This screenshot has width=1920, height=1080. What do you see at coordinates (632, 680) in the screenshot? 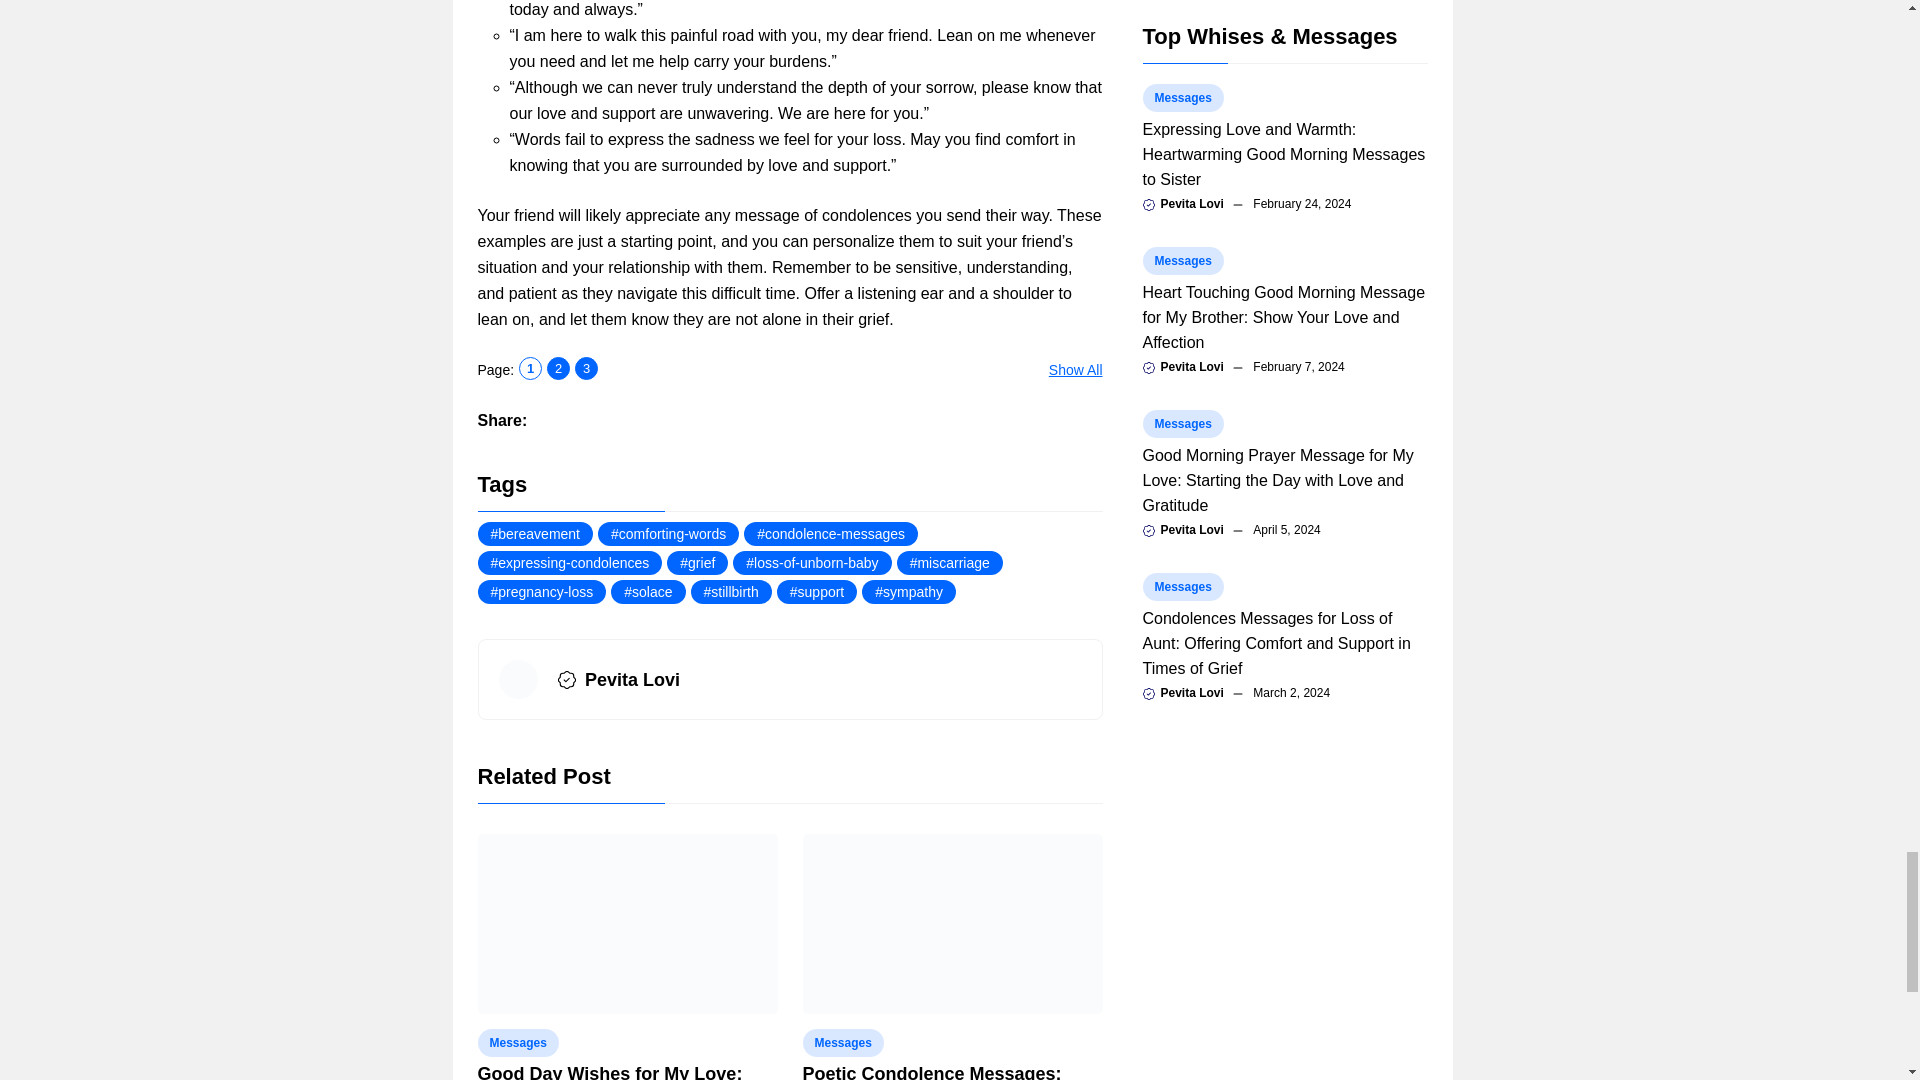
I see `Pevita Lovi` at bounding box center [632, 680].